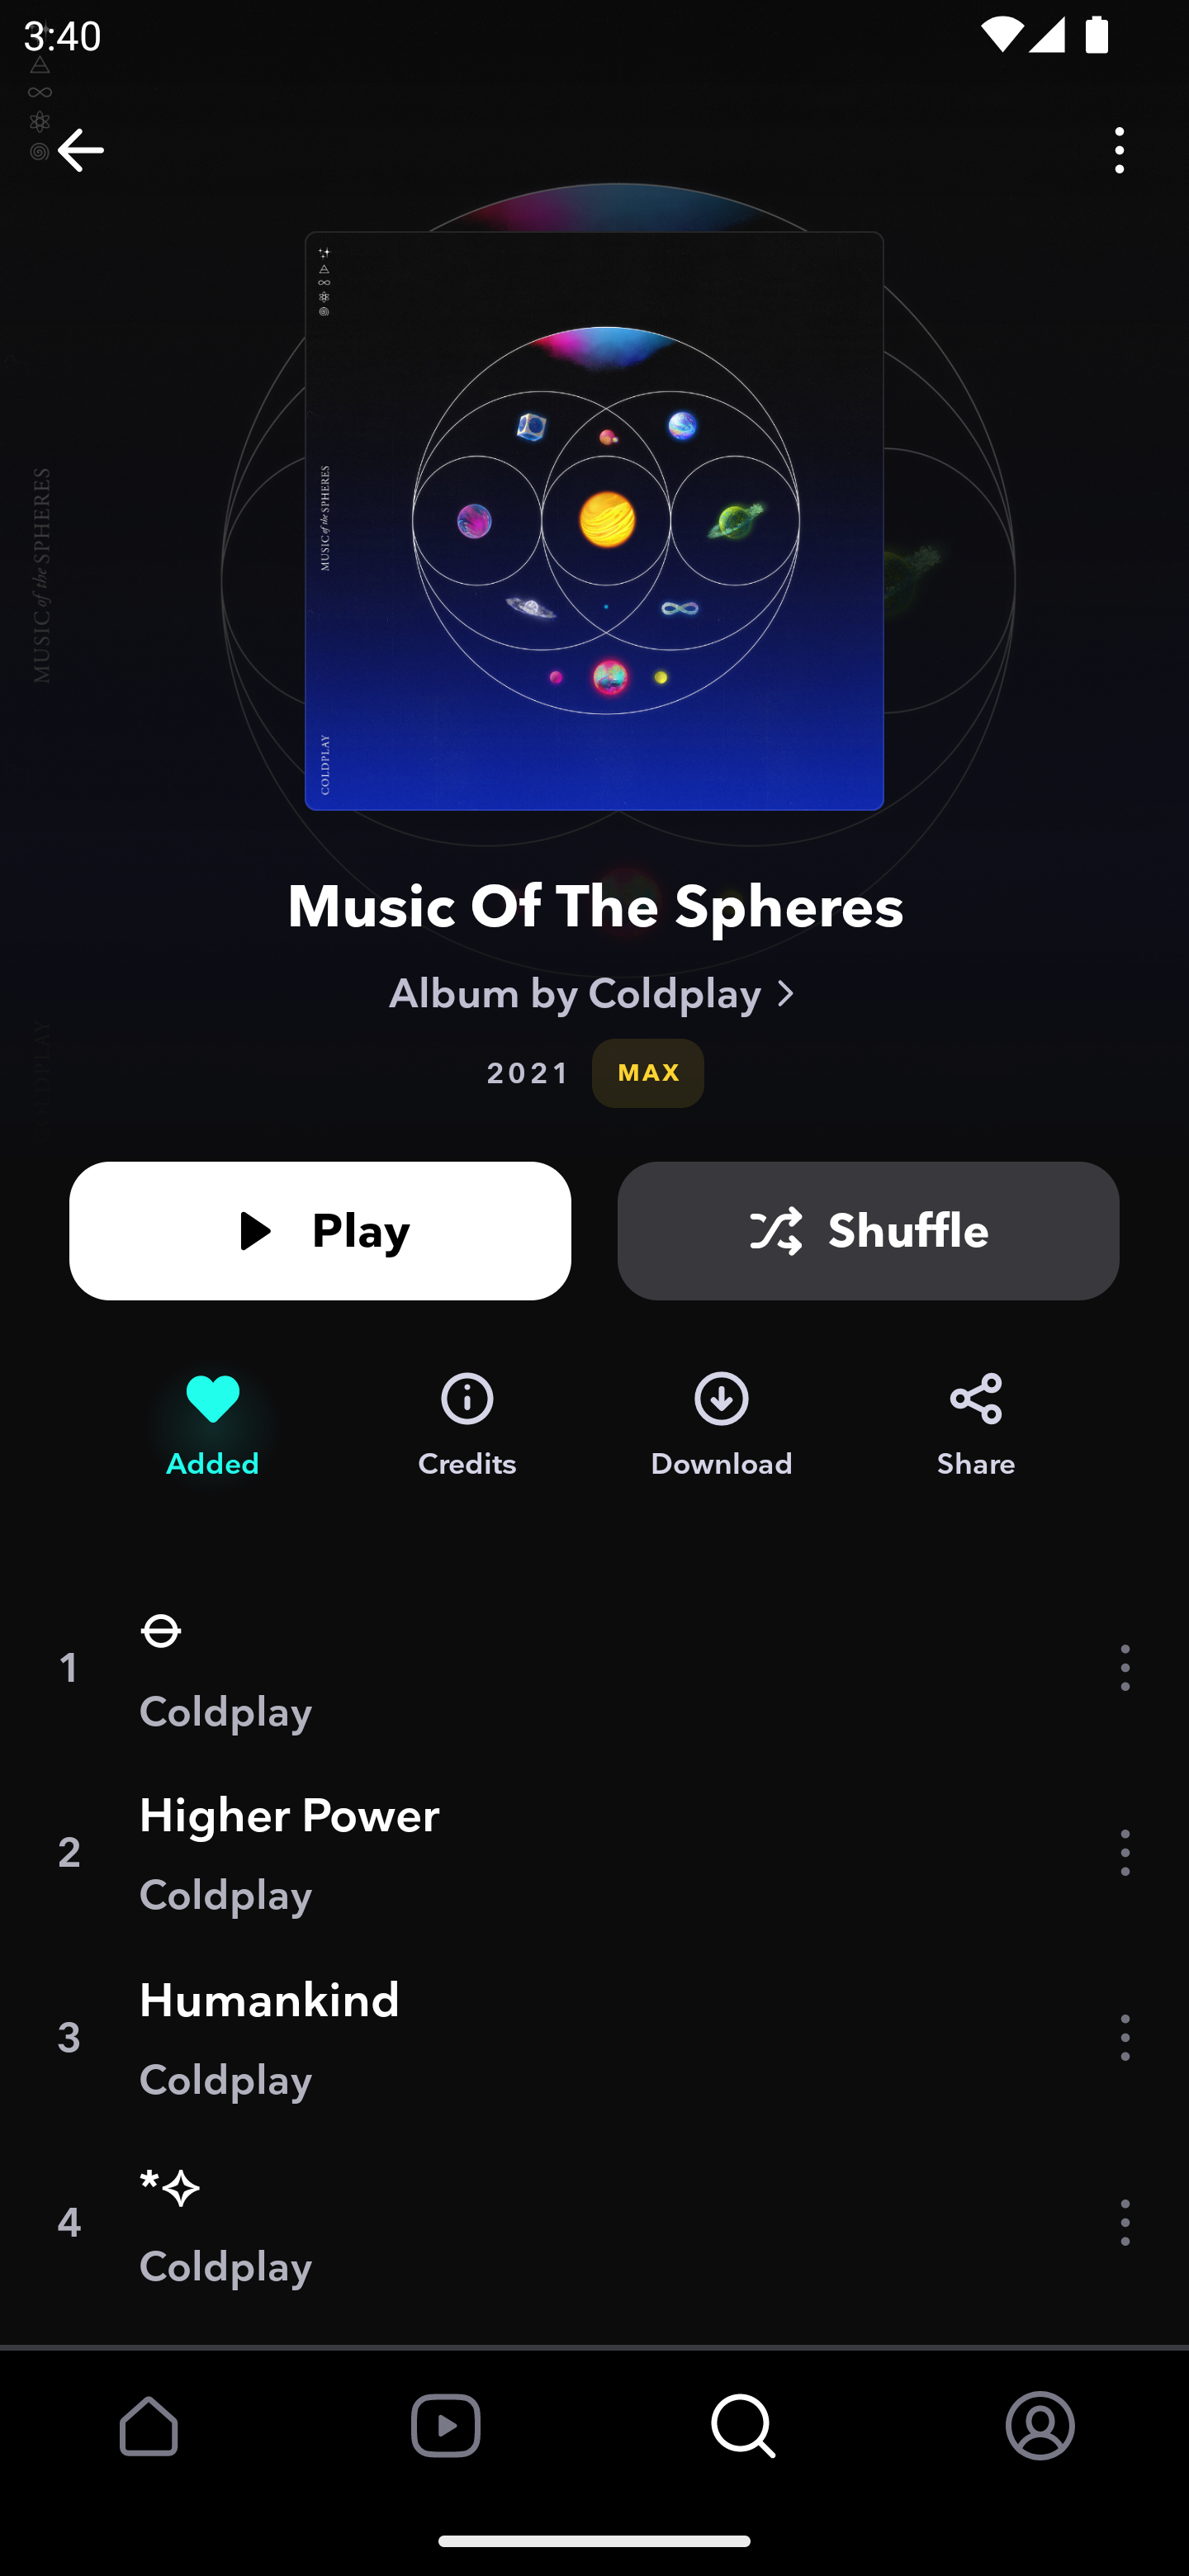  What do you see at coordinates (594, 2038) in the screenshot?
I see `3 Humankind Coldplay` at bounding box center [594, 2038].